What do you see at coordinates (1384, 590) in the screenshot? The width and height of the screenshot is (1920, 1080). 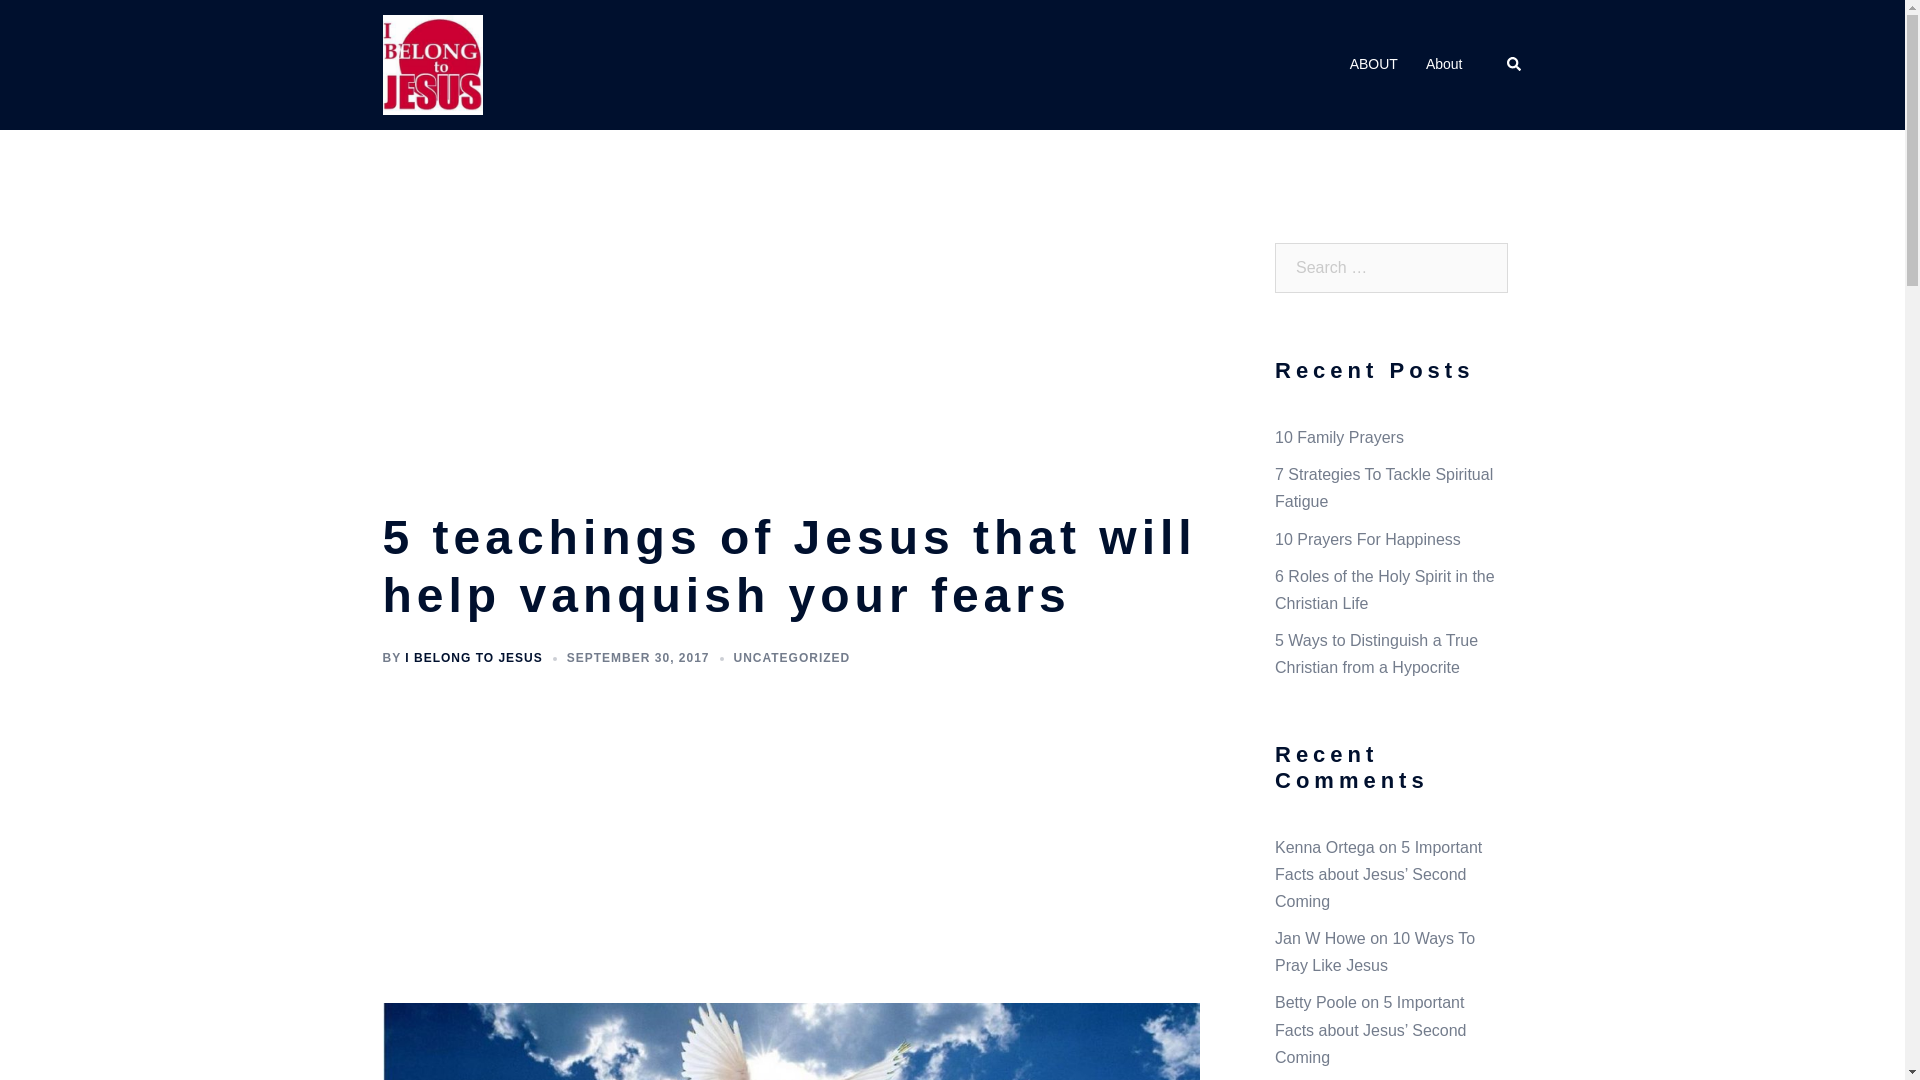 I see `6 Roles of the Holy Spirit in the Christian Life` at bounding box center [1384, 590].